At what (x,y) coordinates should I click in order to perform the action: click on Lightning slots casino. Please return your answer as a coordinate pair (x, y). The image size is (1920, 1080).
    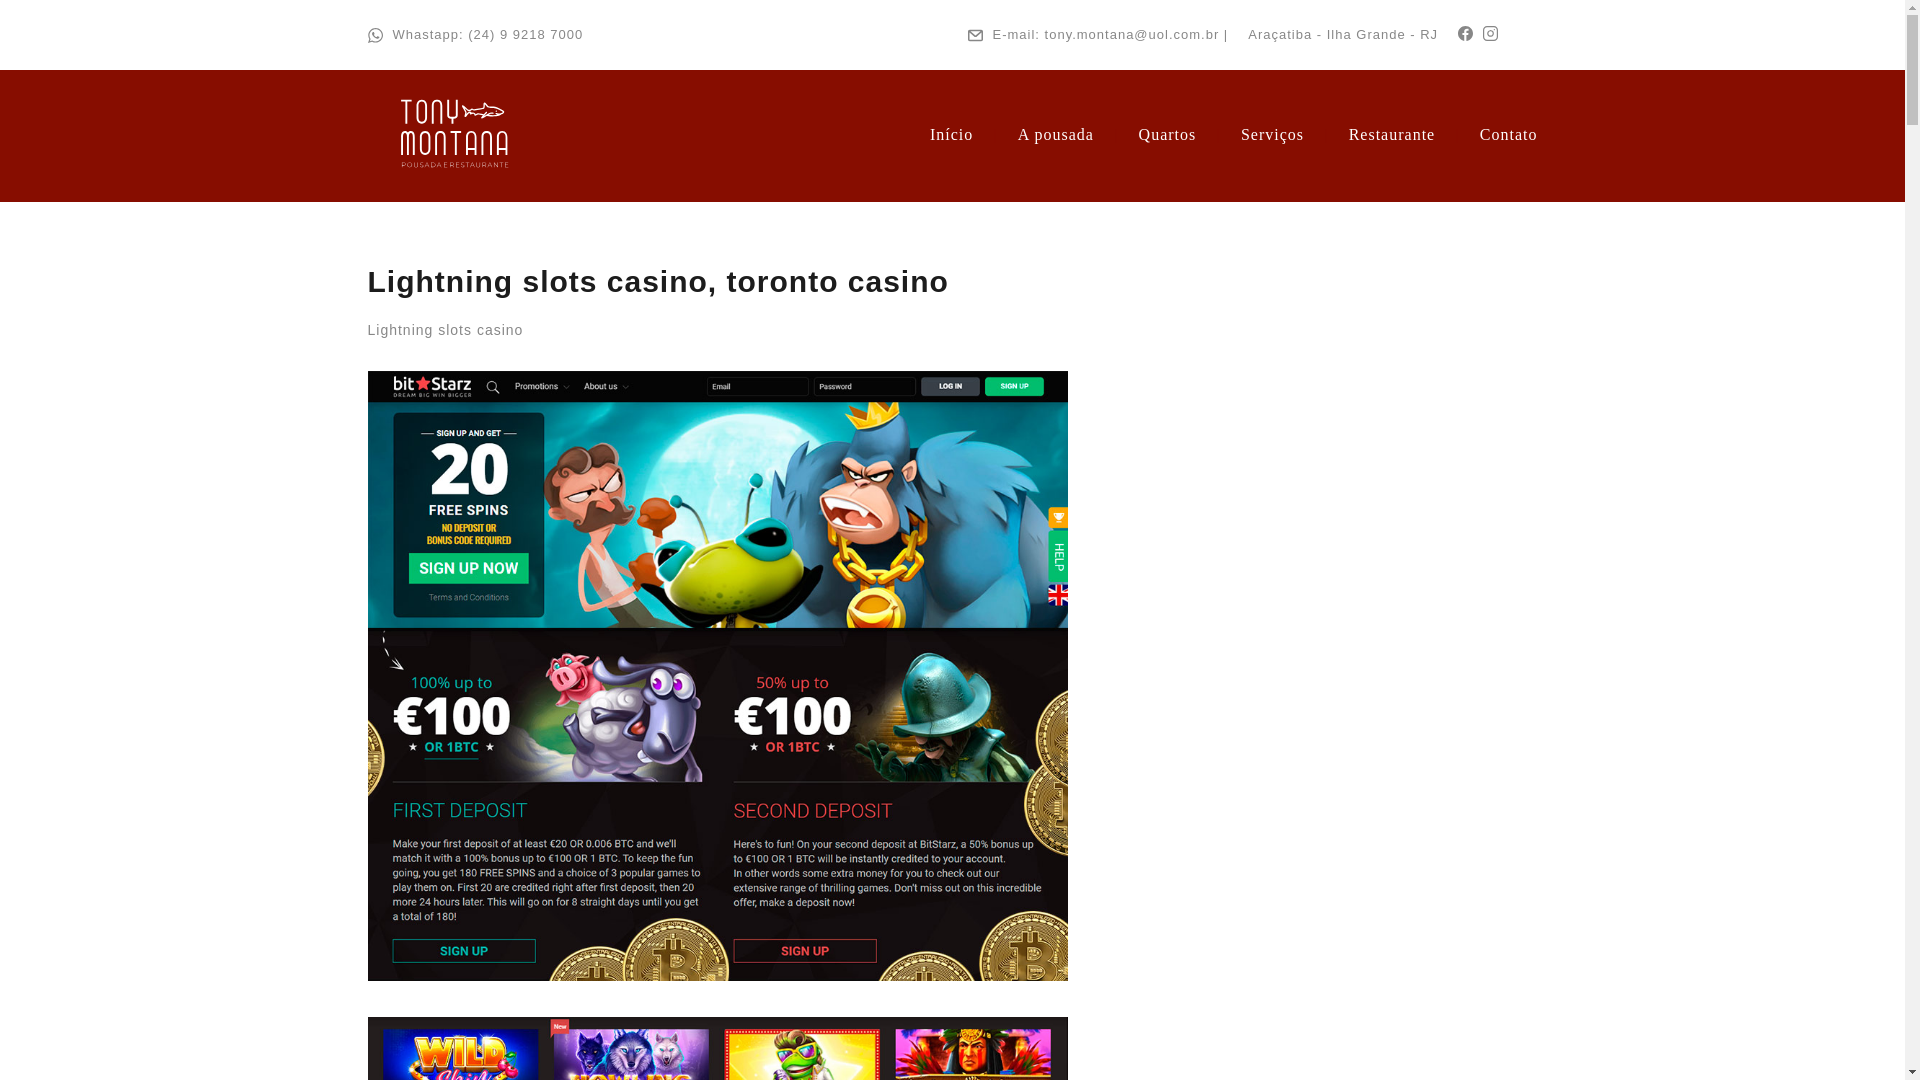
    Looking at the image, I should click on (446, 330).